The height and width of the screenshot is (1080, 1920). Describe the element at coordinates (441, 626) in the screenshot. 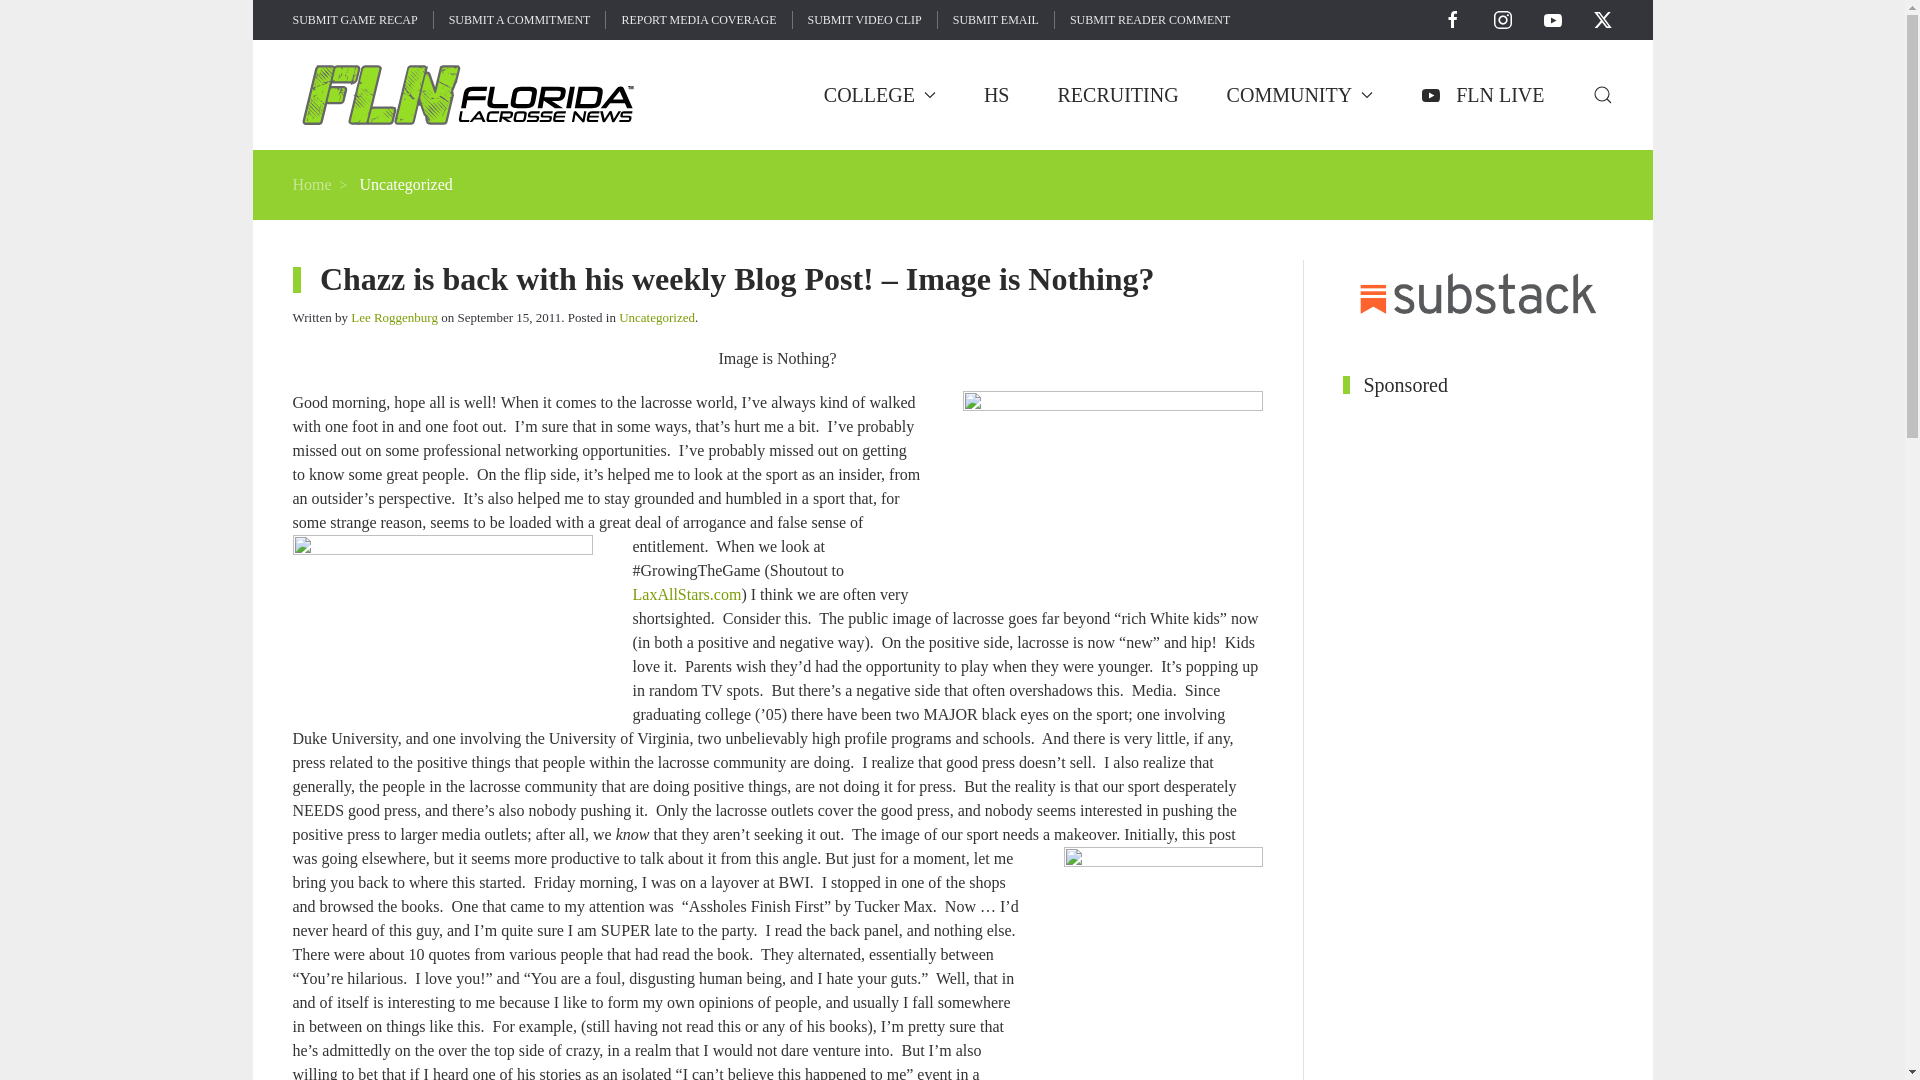

I see `Chazz 3L` at that location.